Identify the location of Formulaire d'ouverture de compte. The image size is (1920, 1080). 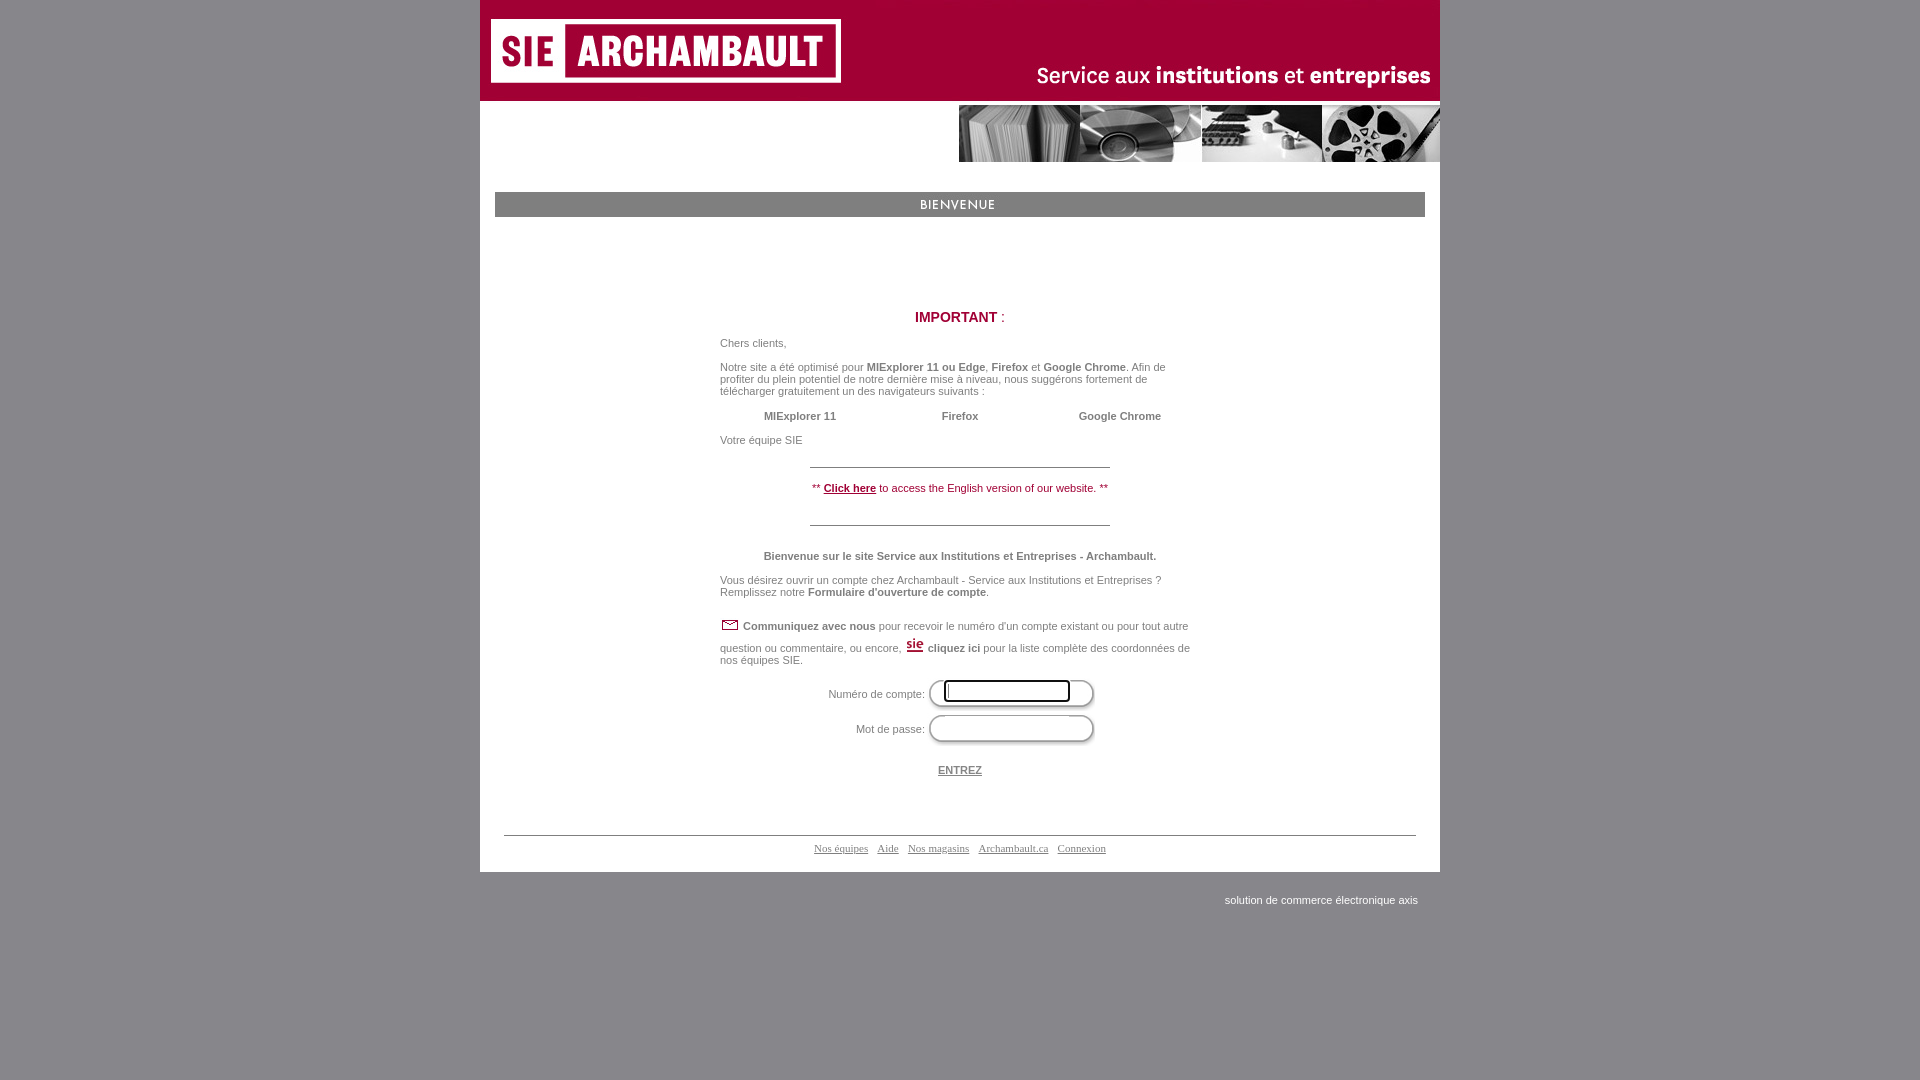
(897, 592).